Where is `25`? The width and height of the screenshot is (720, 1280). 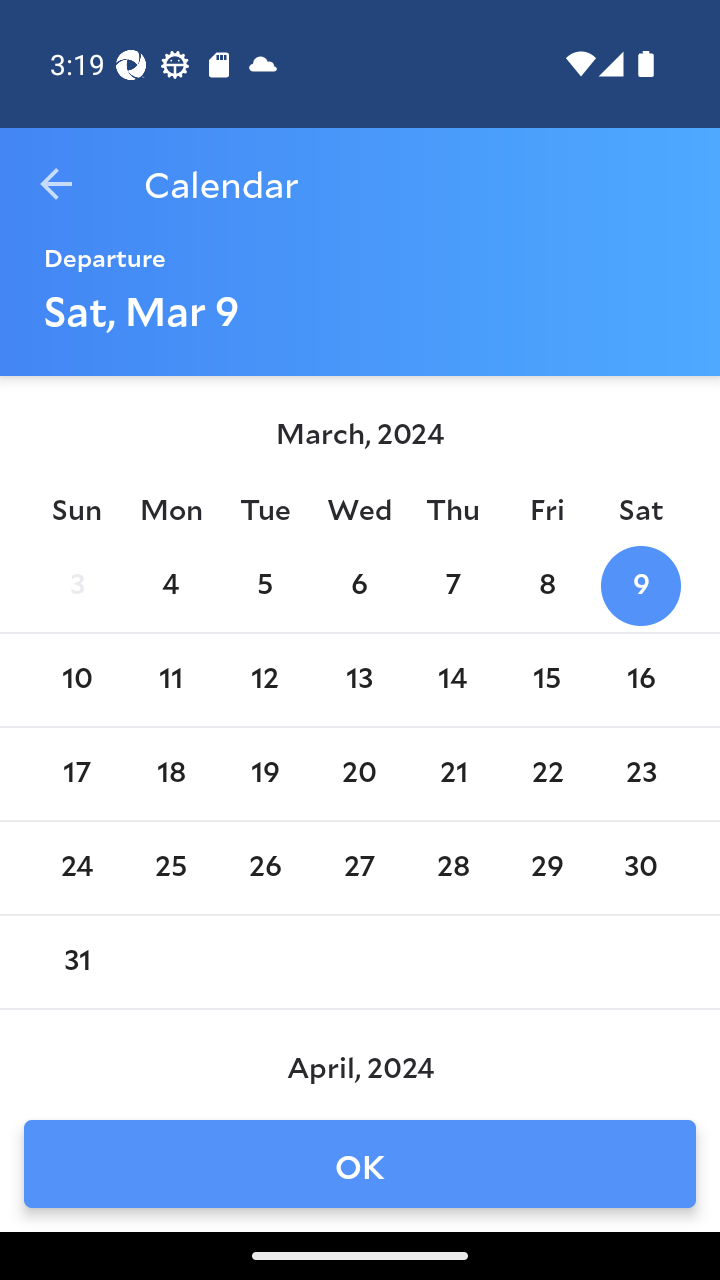 25 is located at coordinates (170, 868).